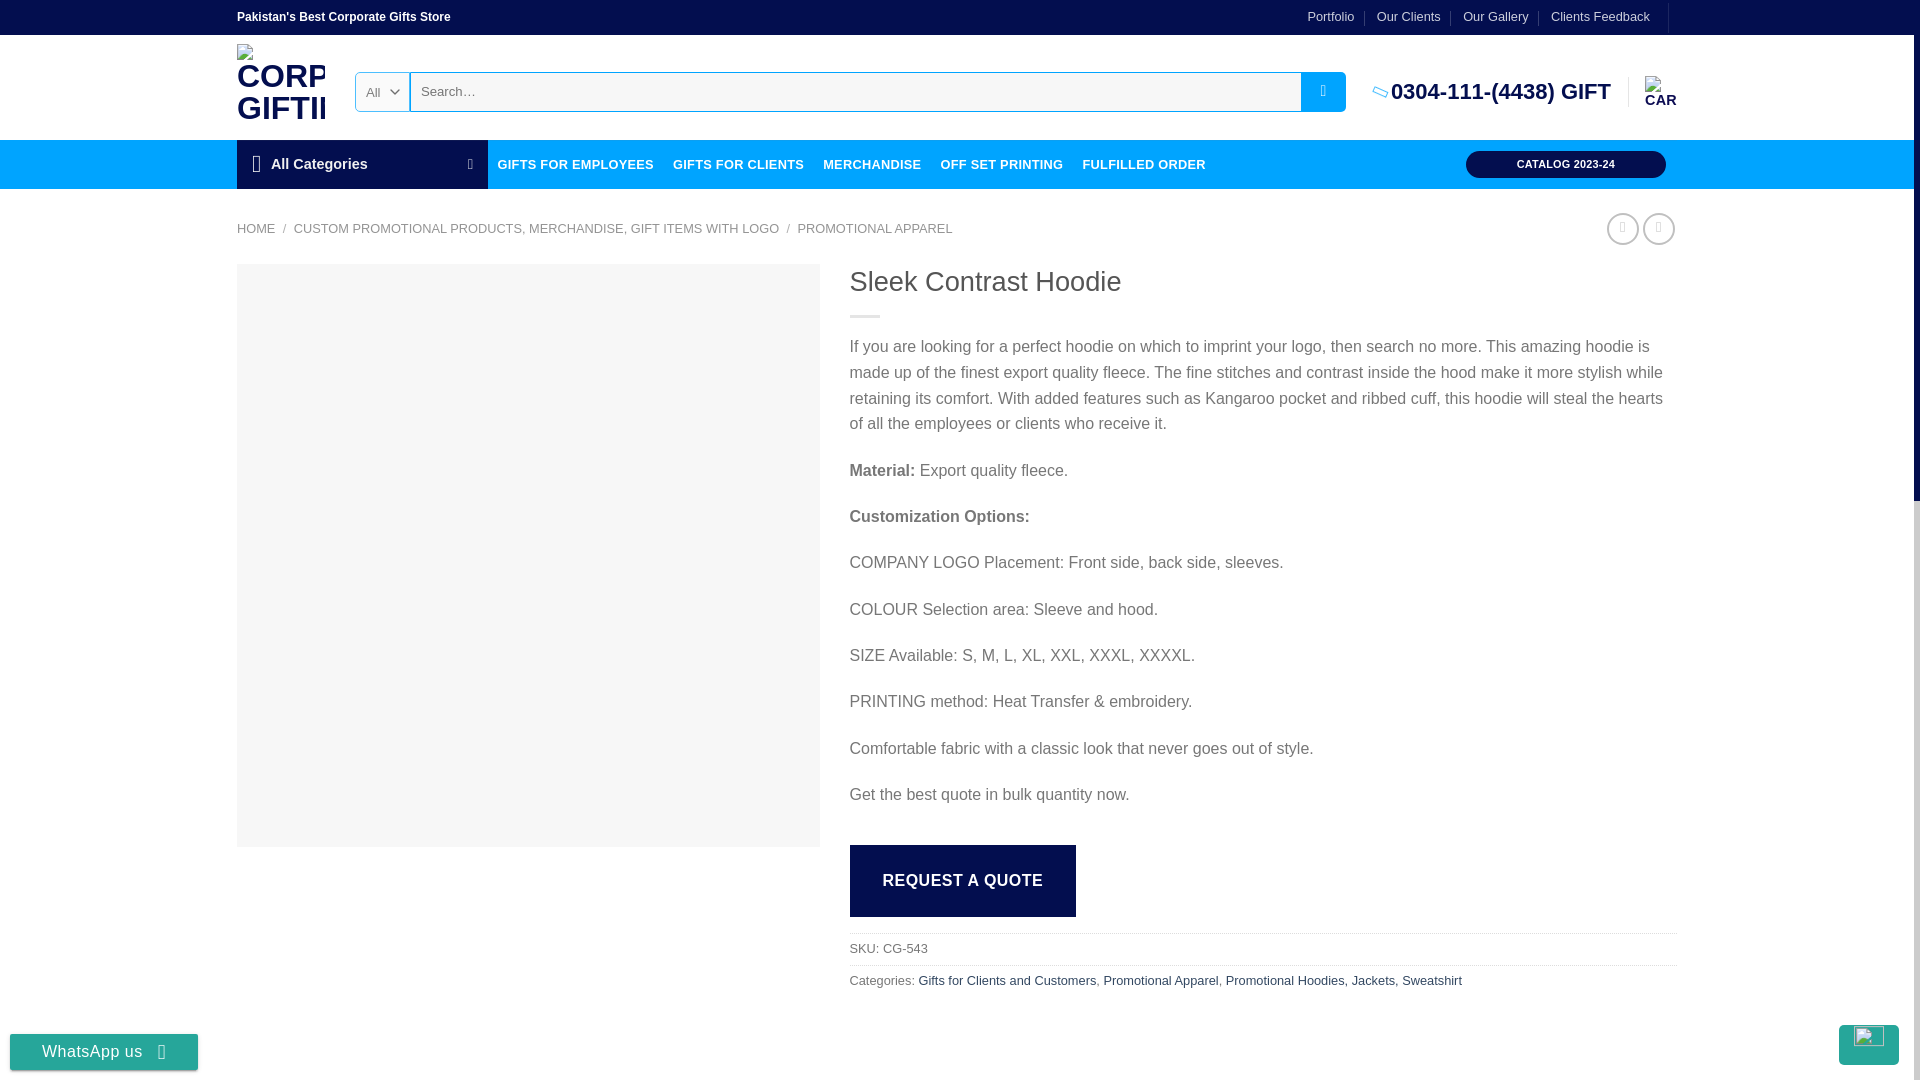 This screenshot has width=1920, height=1080. What do you see at coordinates (874, 228) in the screenshot?
I see `PROMOTIONAL APPAREL` at bounding box center [874, 228].